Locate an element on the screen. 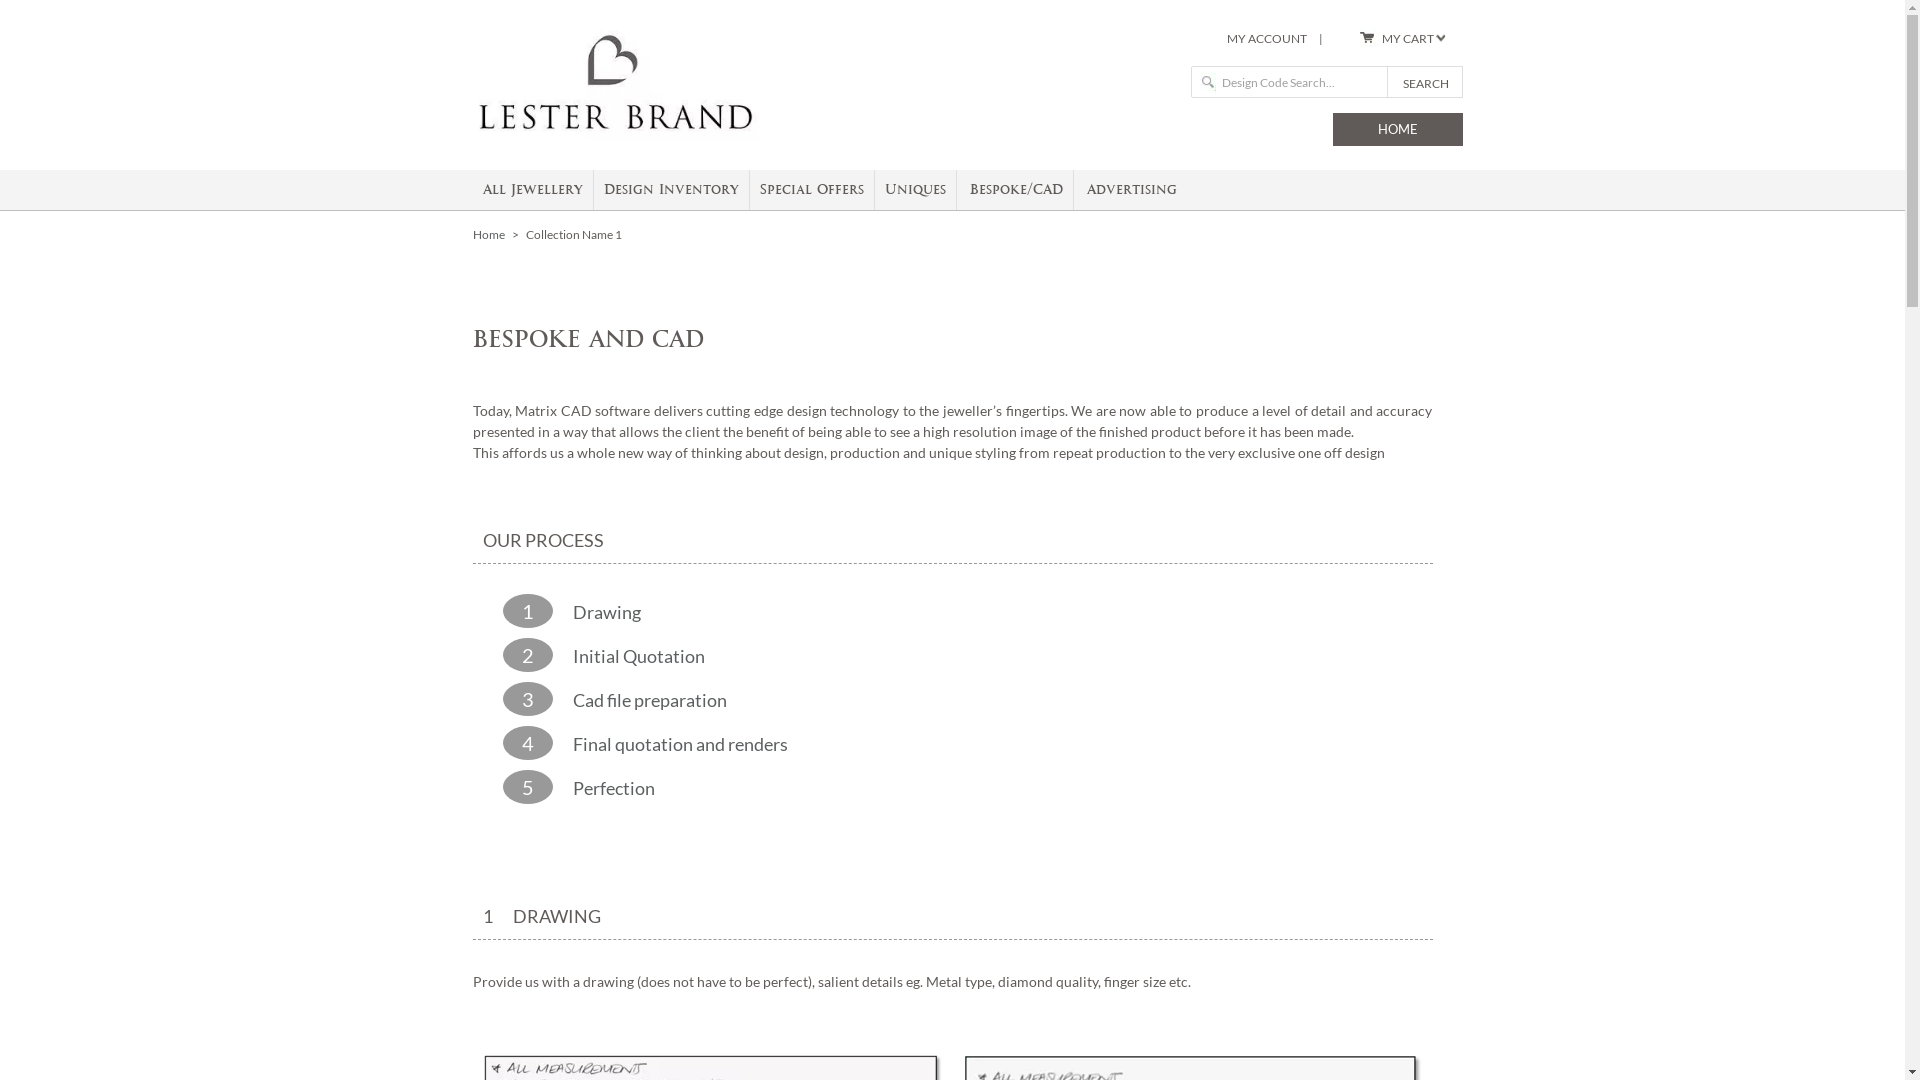  Advertising is located at coordinates (1131, 190).